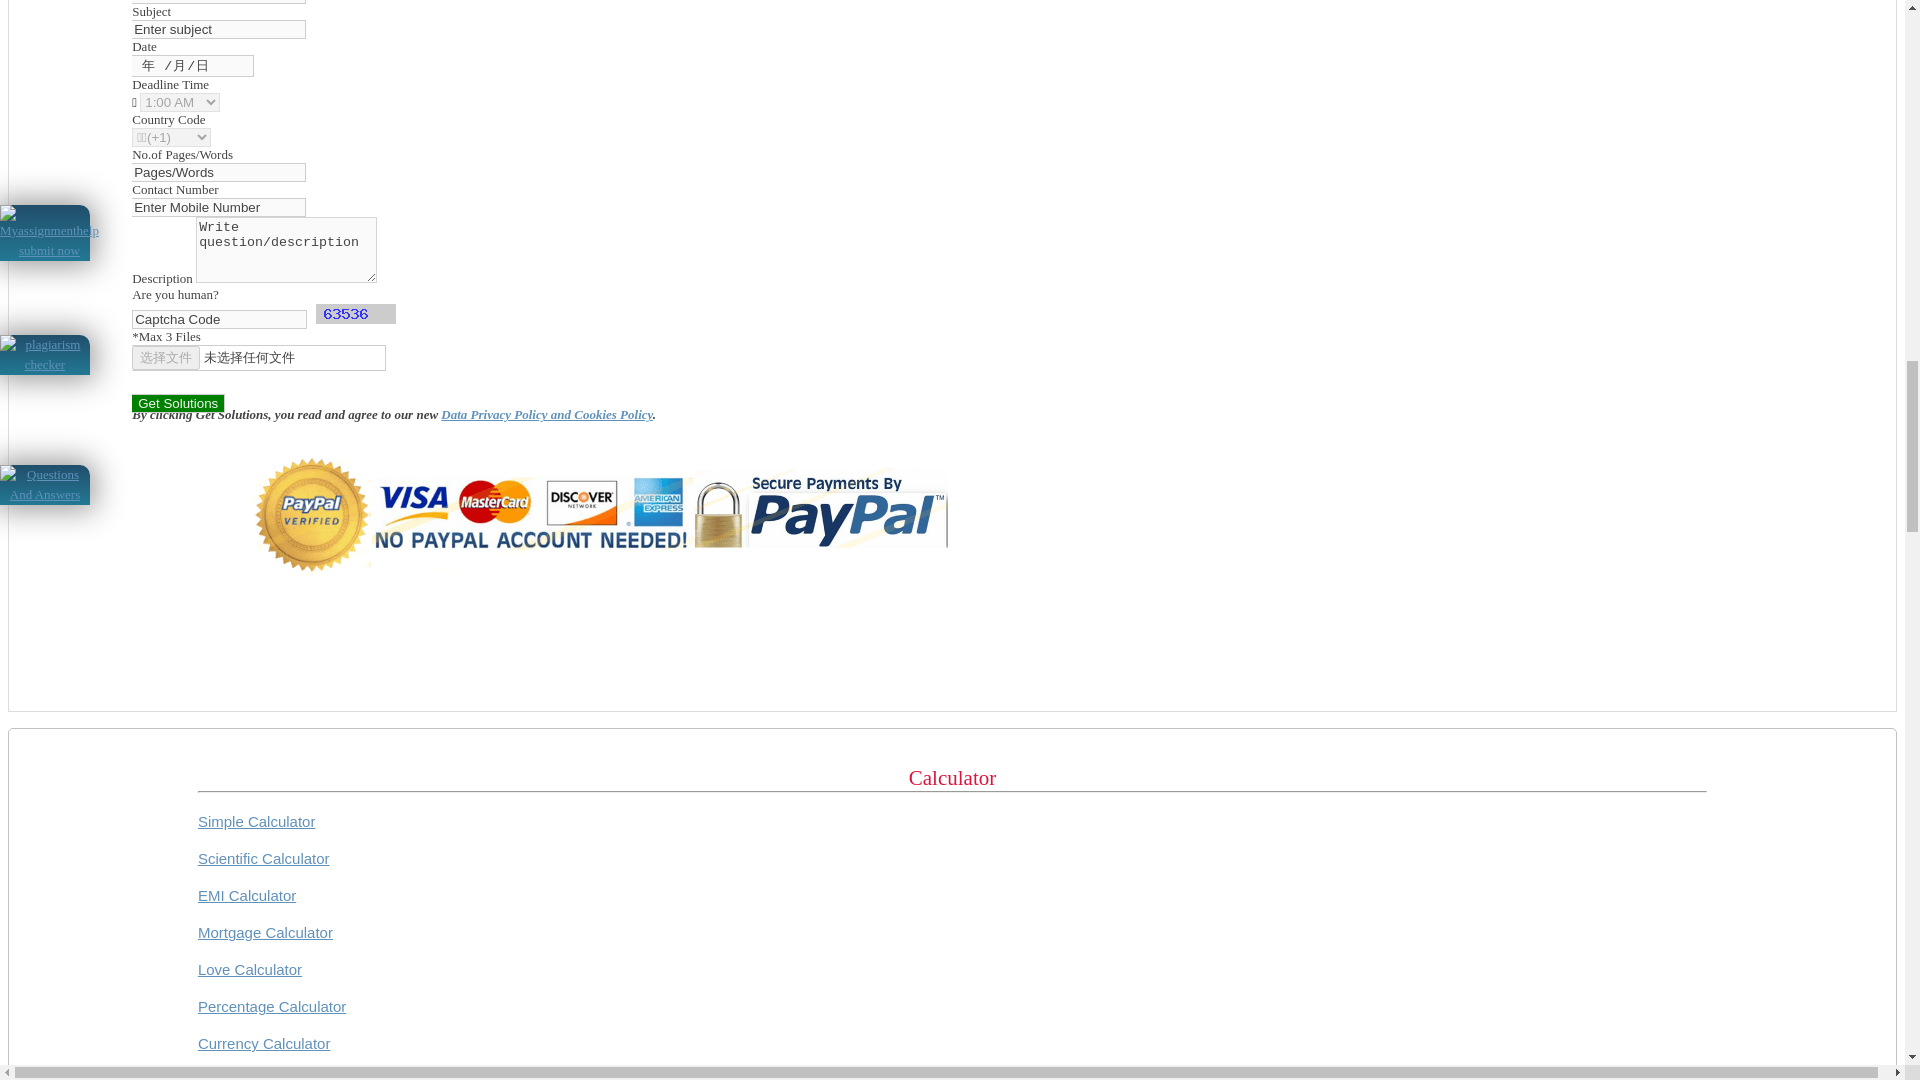 This screenshot has height=1080, width=1920. I want to click on Get Solutions, so click(178, 403).